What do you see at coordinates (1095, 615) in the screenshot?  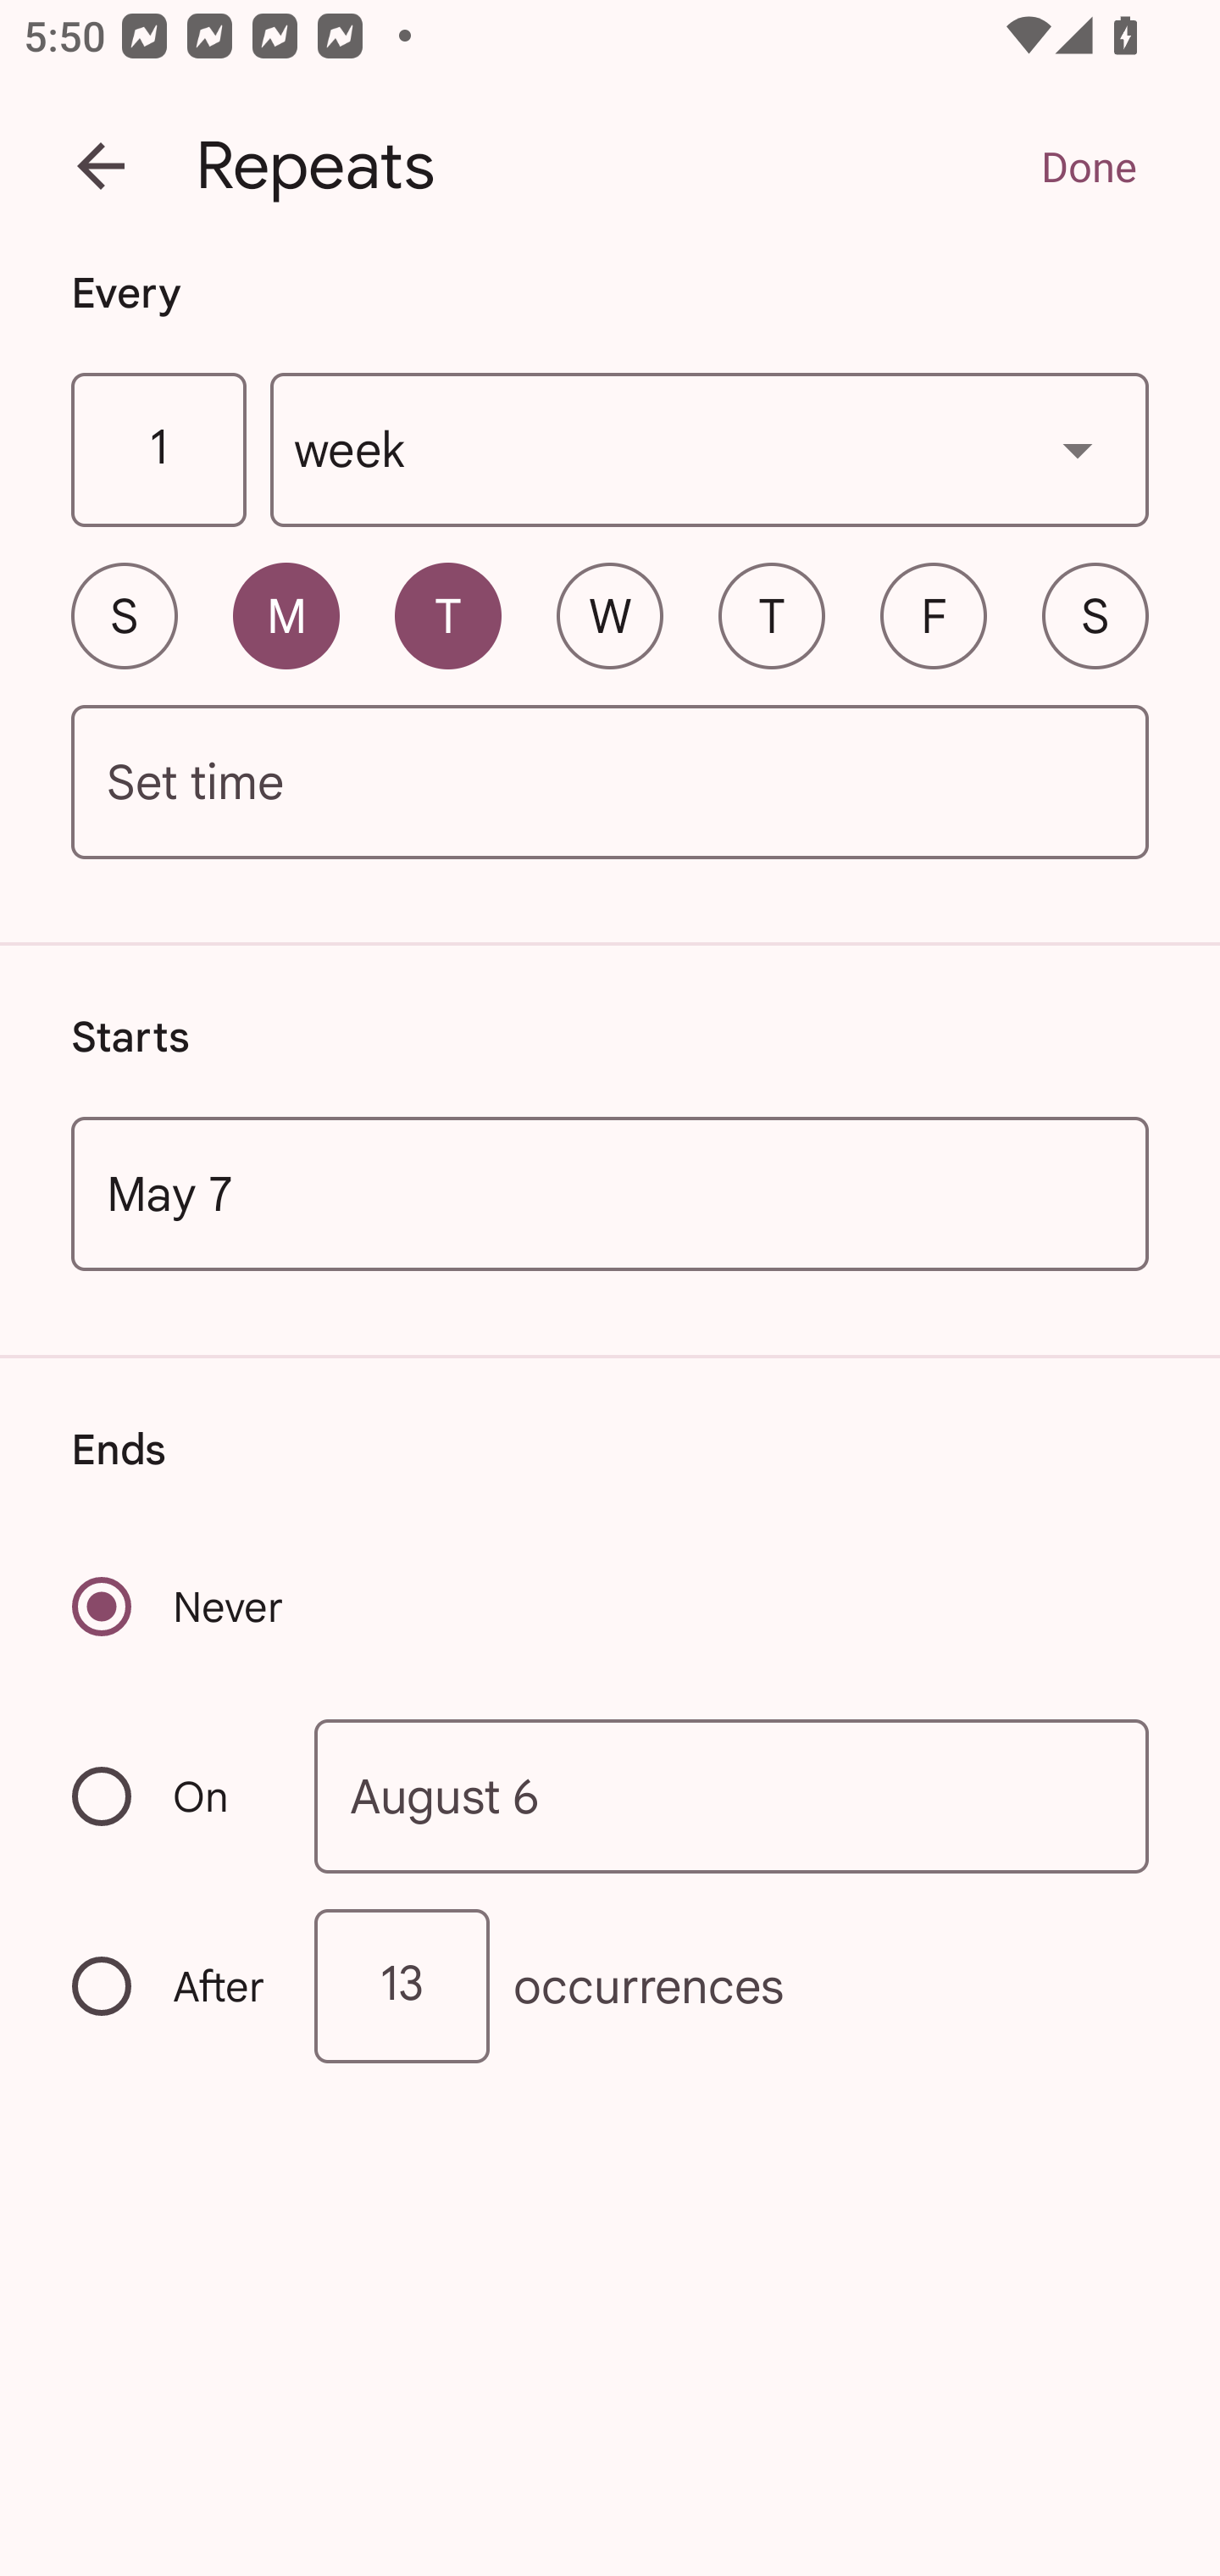 I see `S Saturday` at bounding box center [1095, 615].